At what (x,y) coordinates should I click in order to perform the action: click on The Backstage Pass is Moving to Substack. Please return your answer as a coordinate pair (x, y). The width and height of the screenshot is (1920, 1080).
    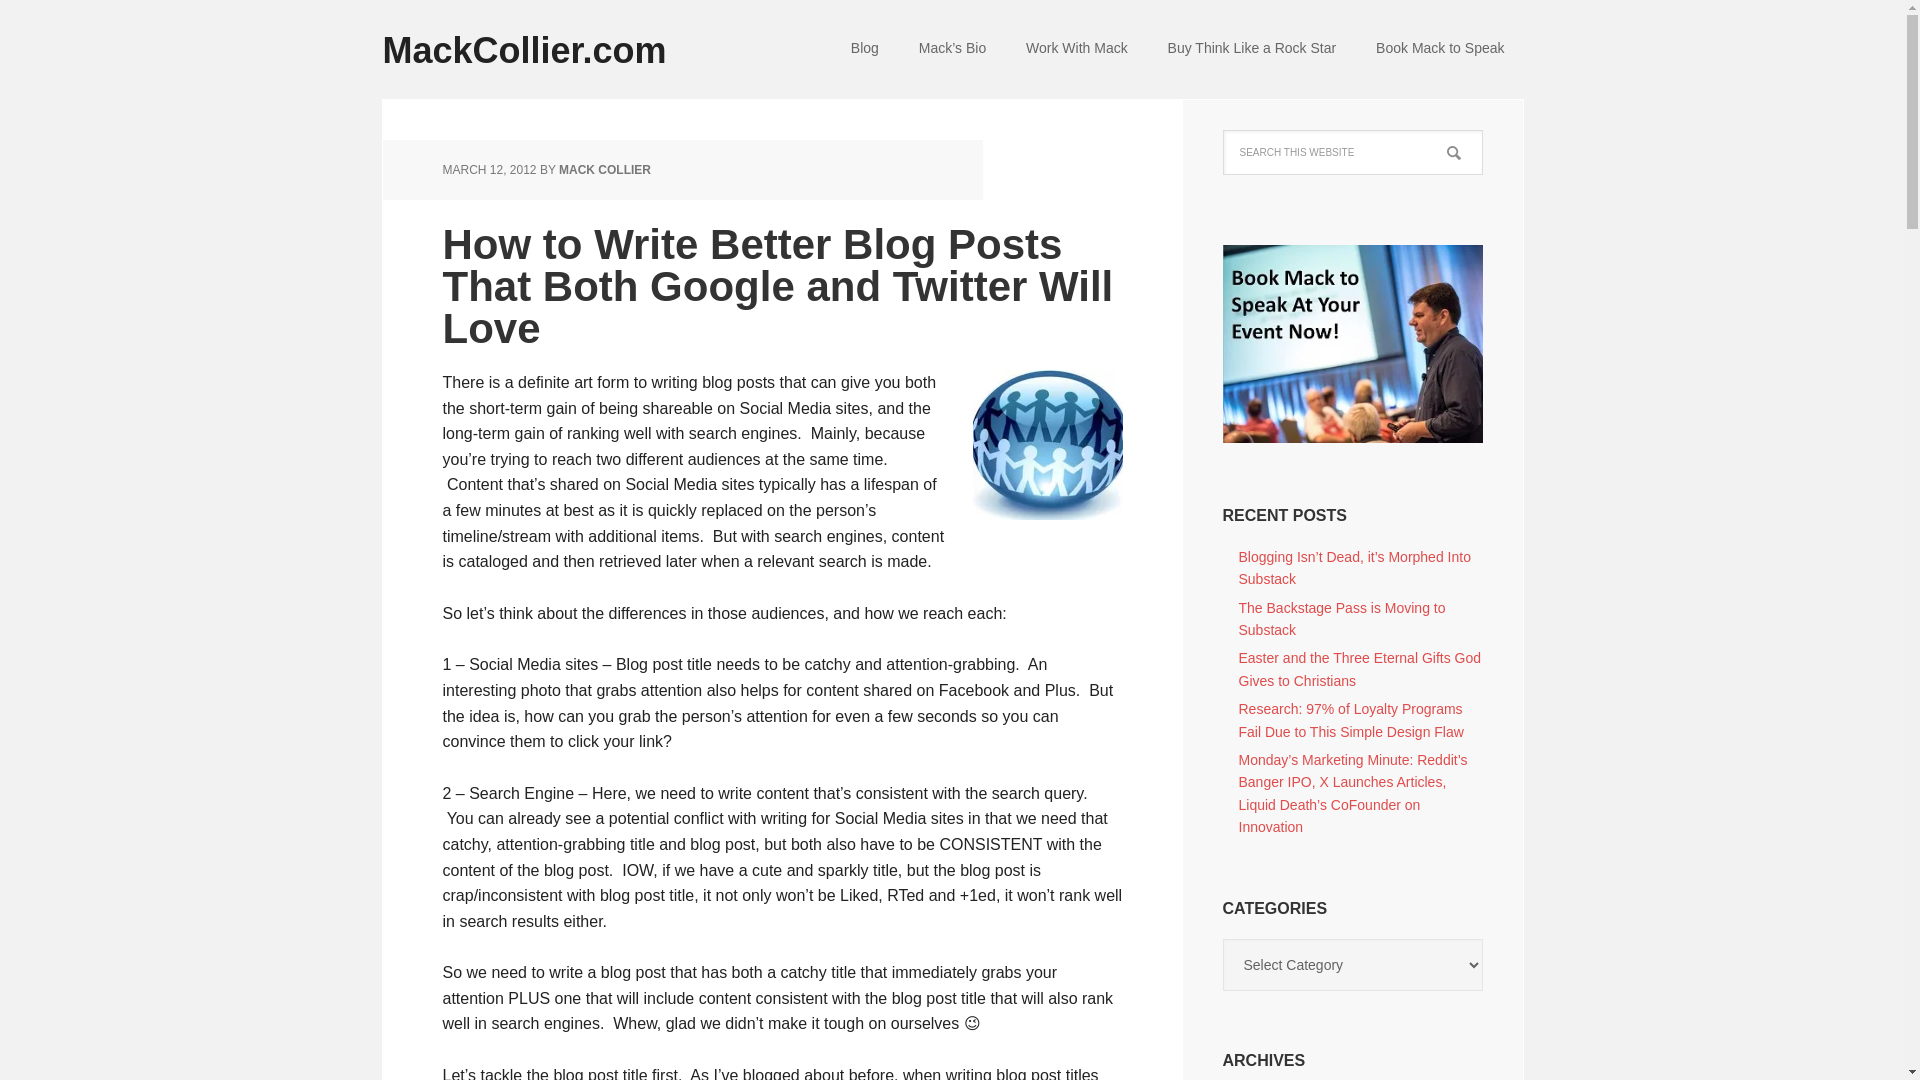
    Looking at the image, I should click on (1342, 619).